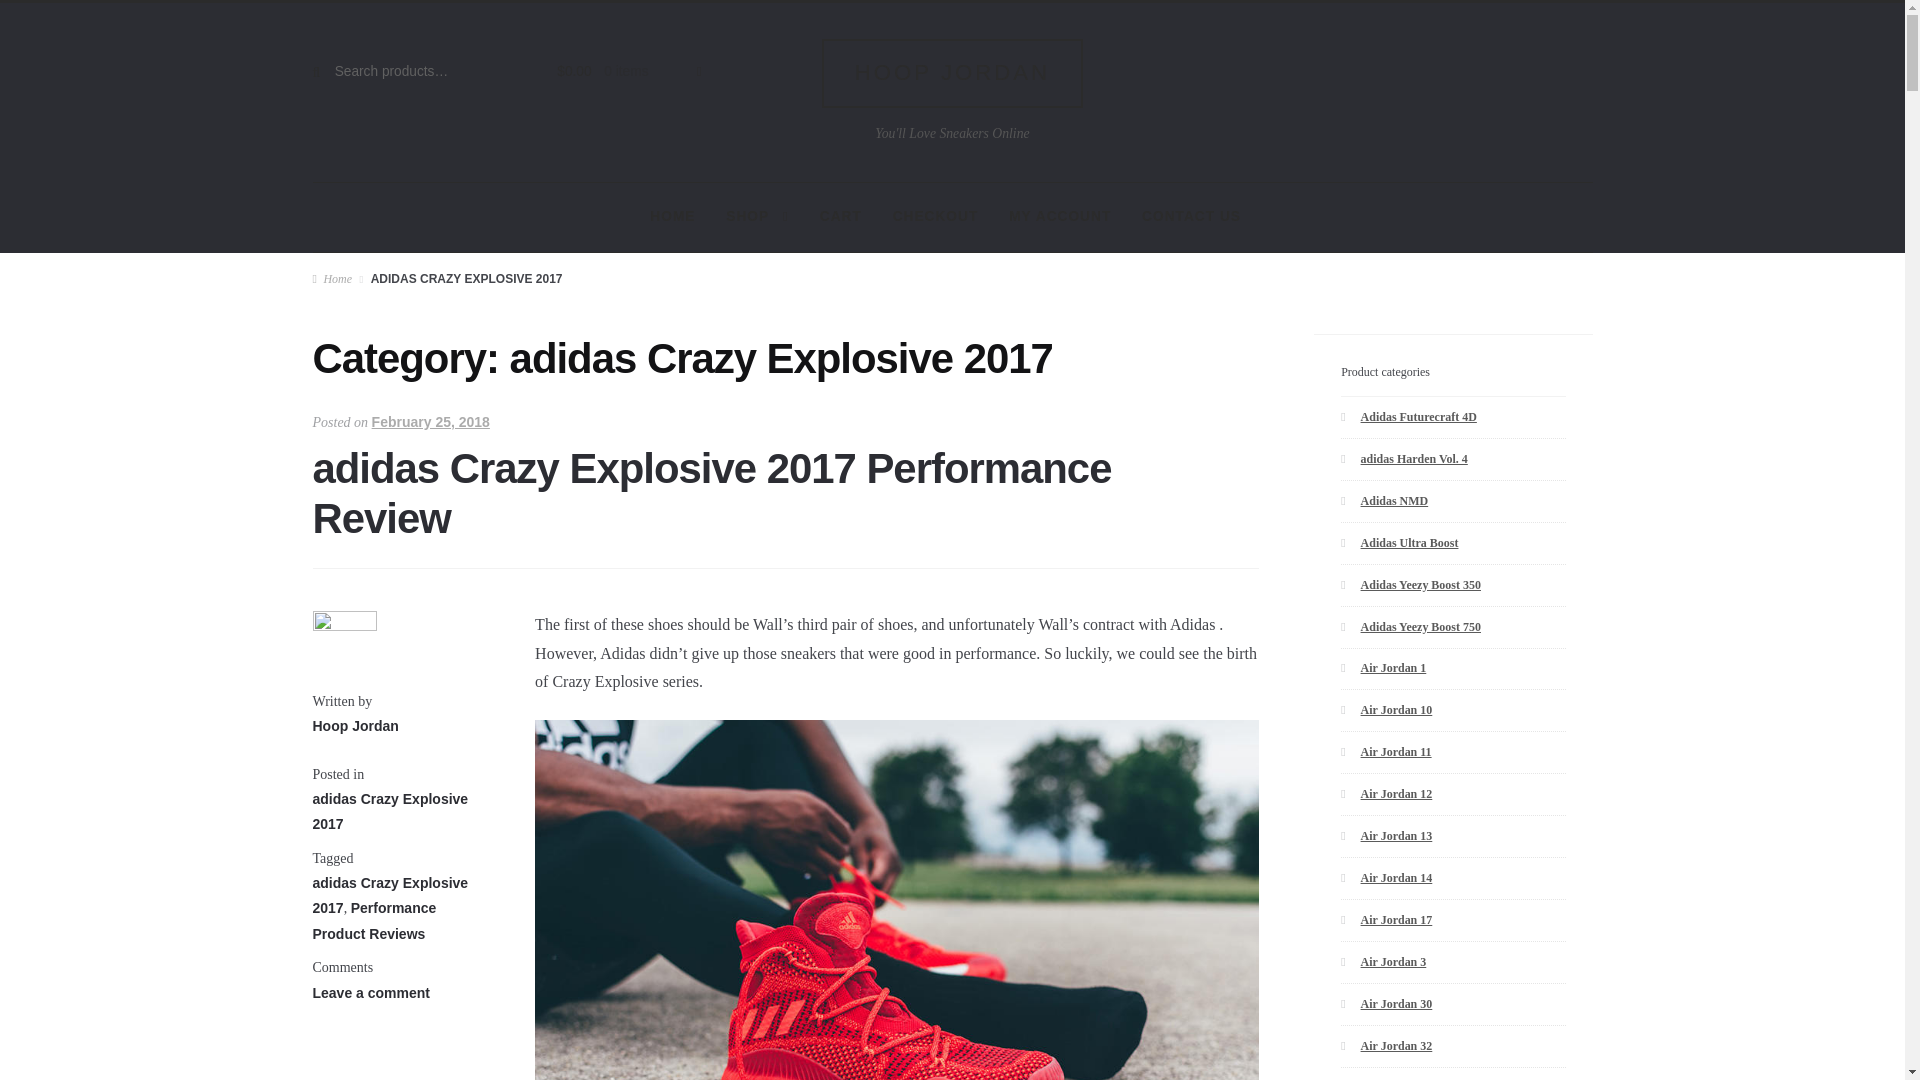 Image resolution: width=1920 pixels, height=1080 pixels. Describe the element at coordinates (840, 217) in the screenshot. I see `CART` at that location.